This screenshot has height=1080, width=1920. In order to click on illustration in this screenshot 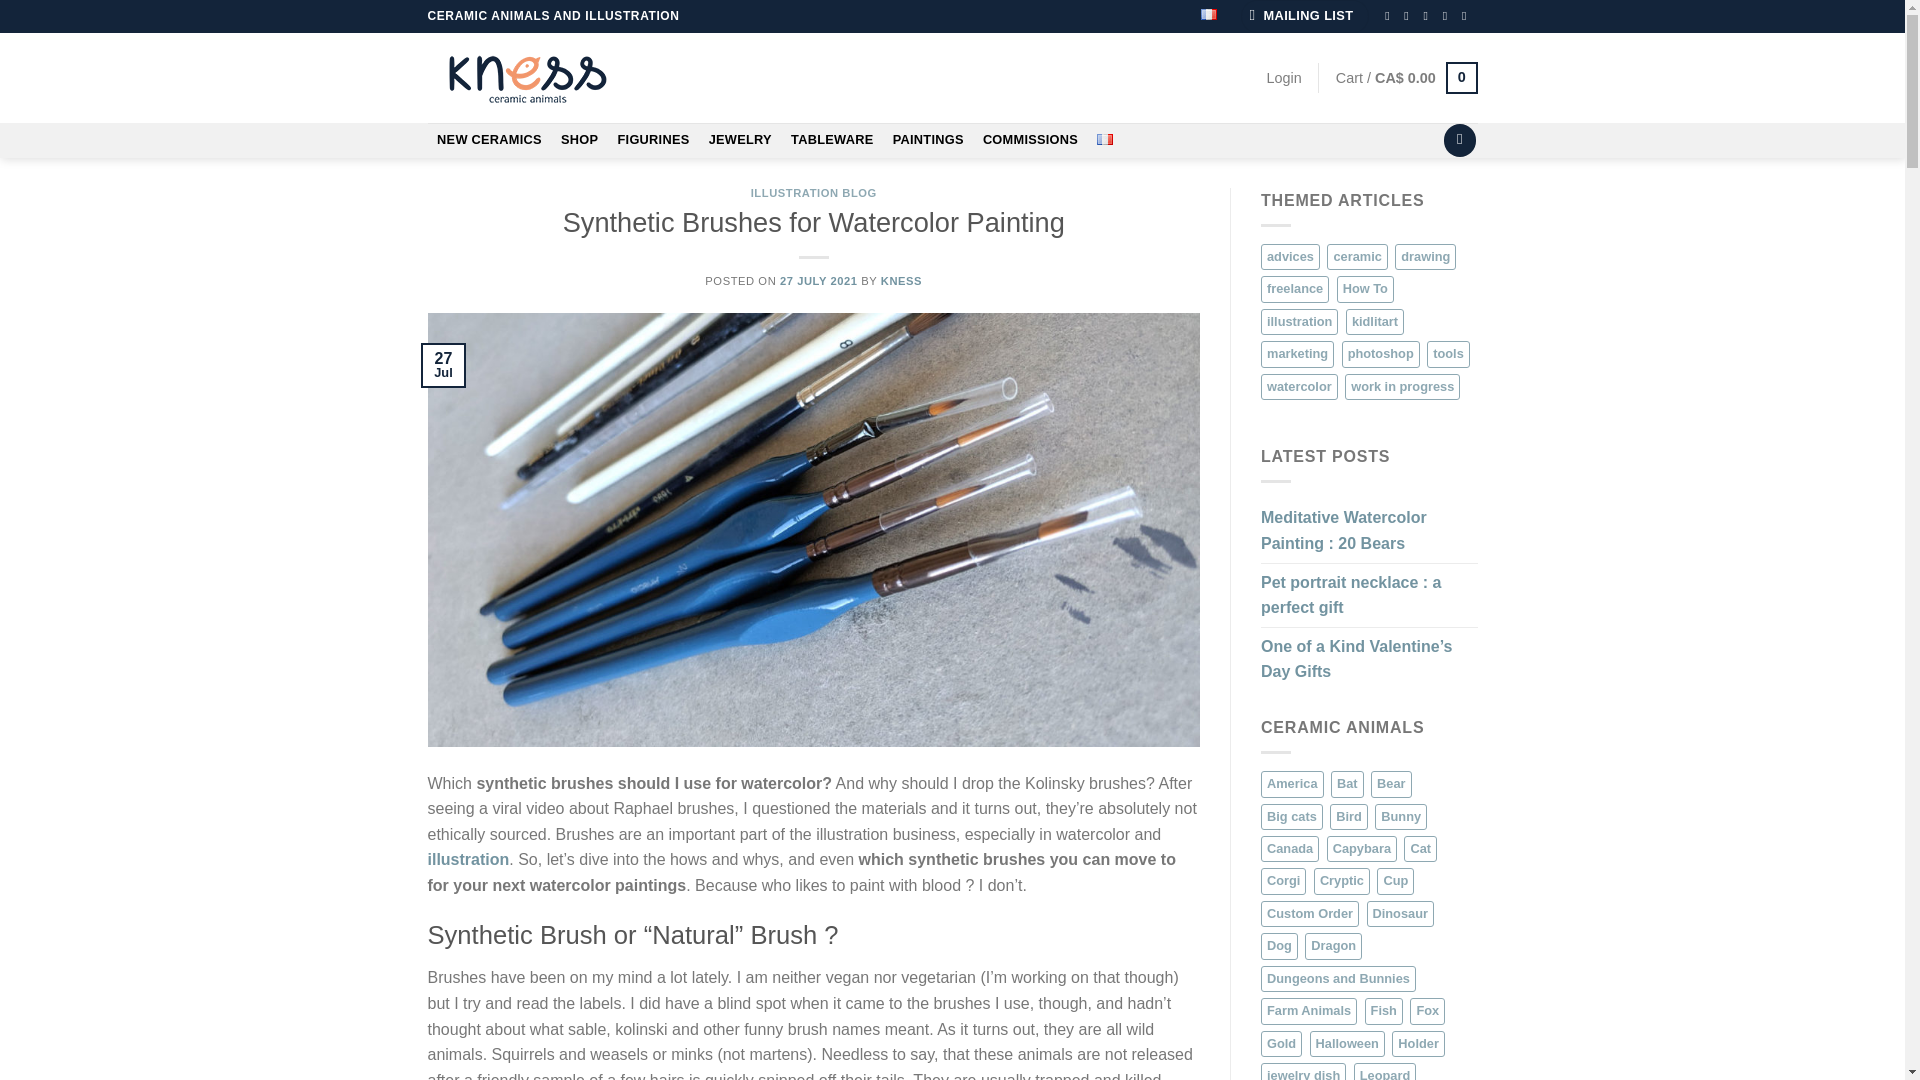, I will do `click(469, 860)`.